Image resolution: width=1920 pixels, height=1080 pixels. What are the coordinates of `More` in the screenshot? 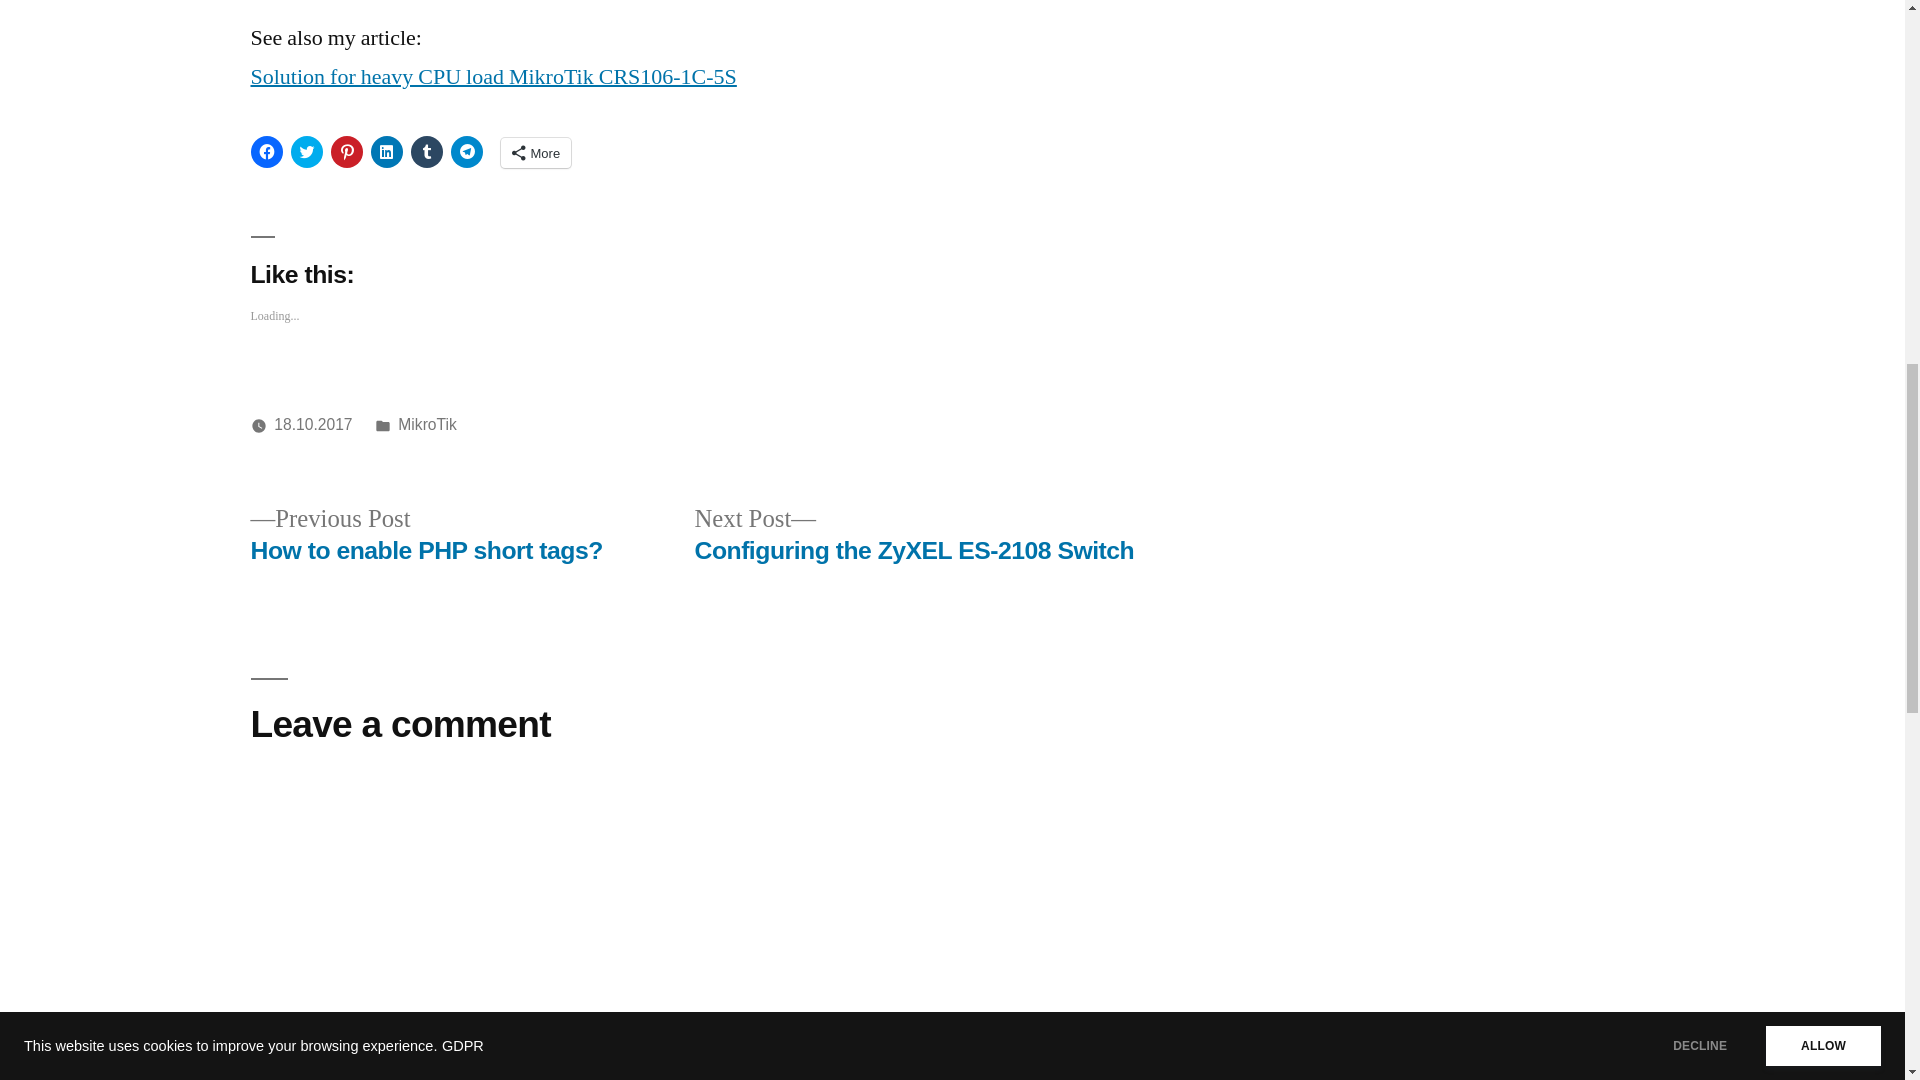 It's located at (426, 536).